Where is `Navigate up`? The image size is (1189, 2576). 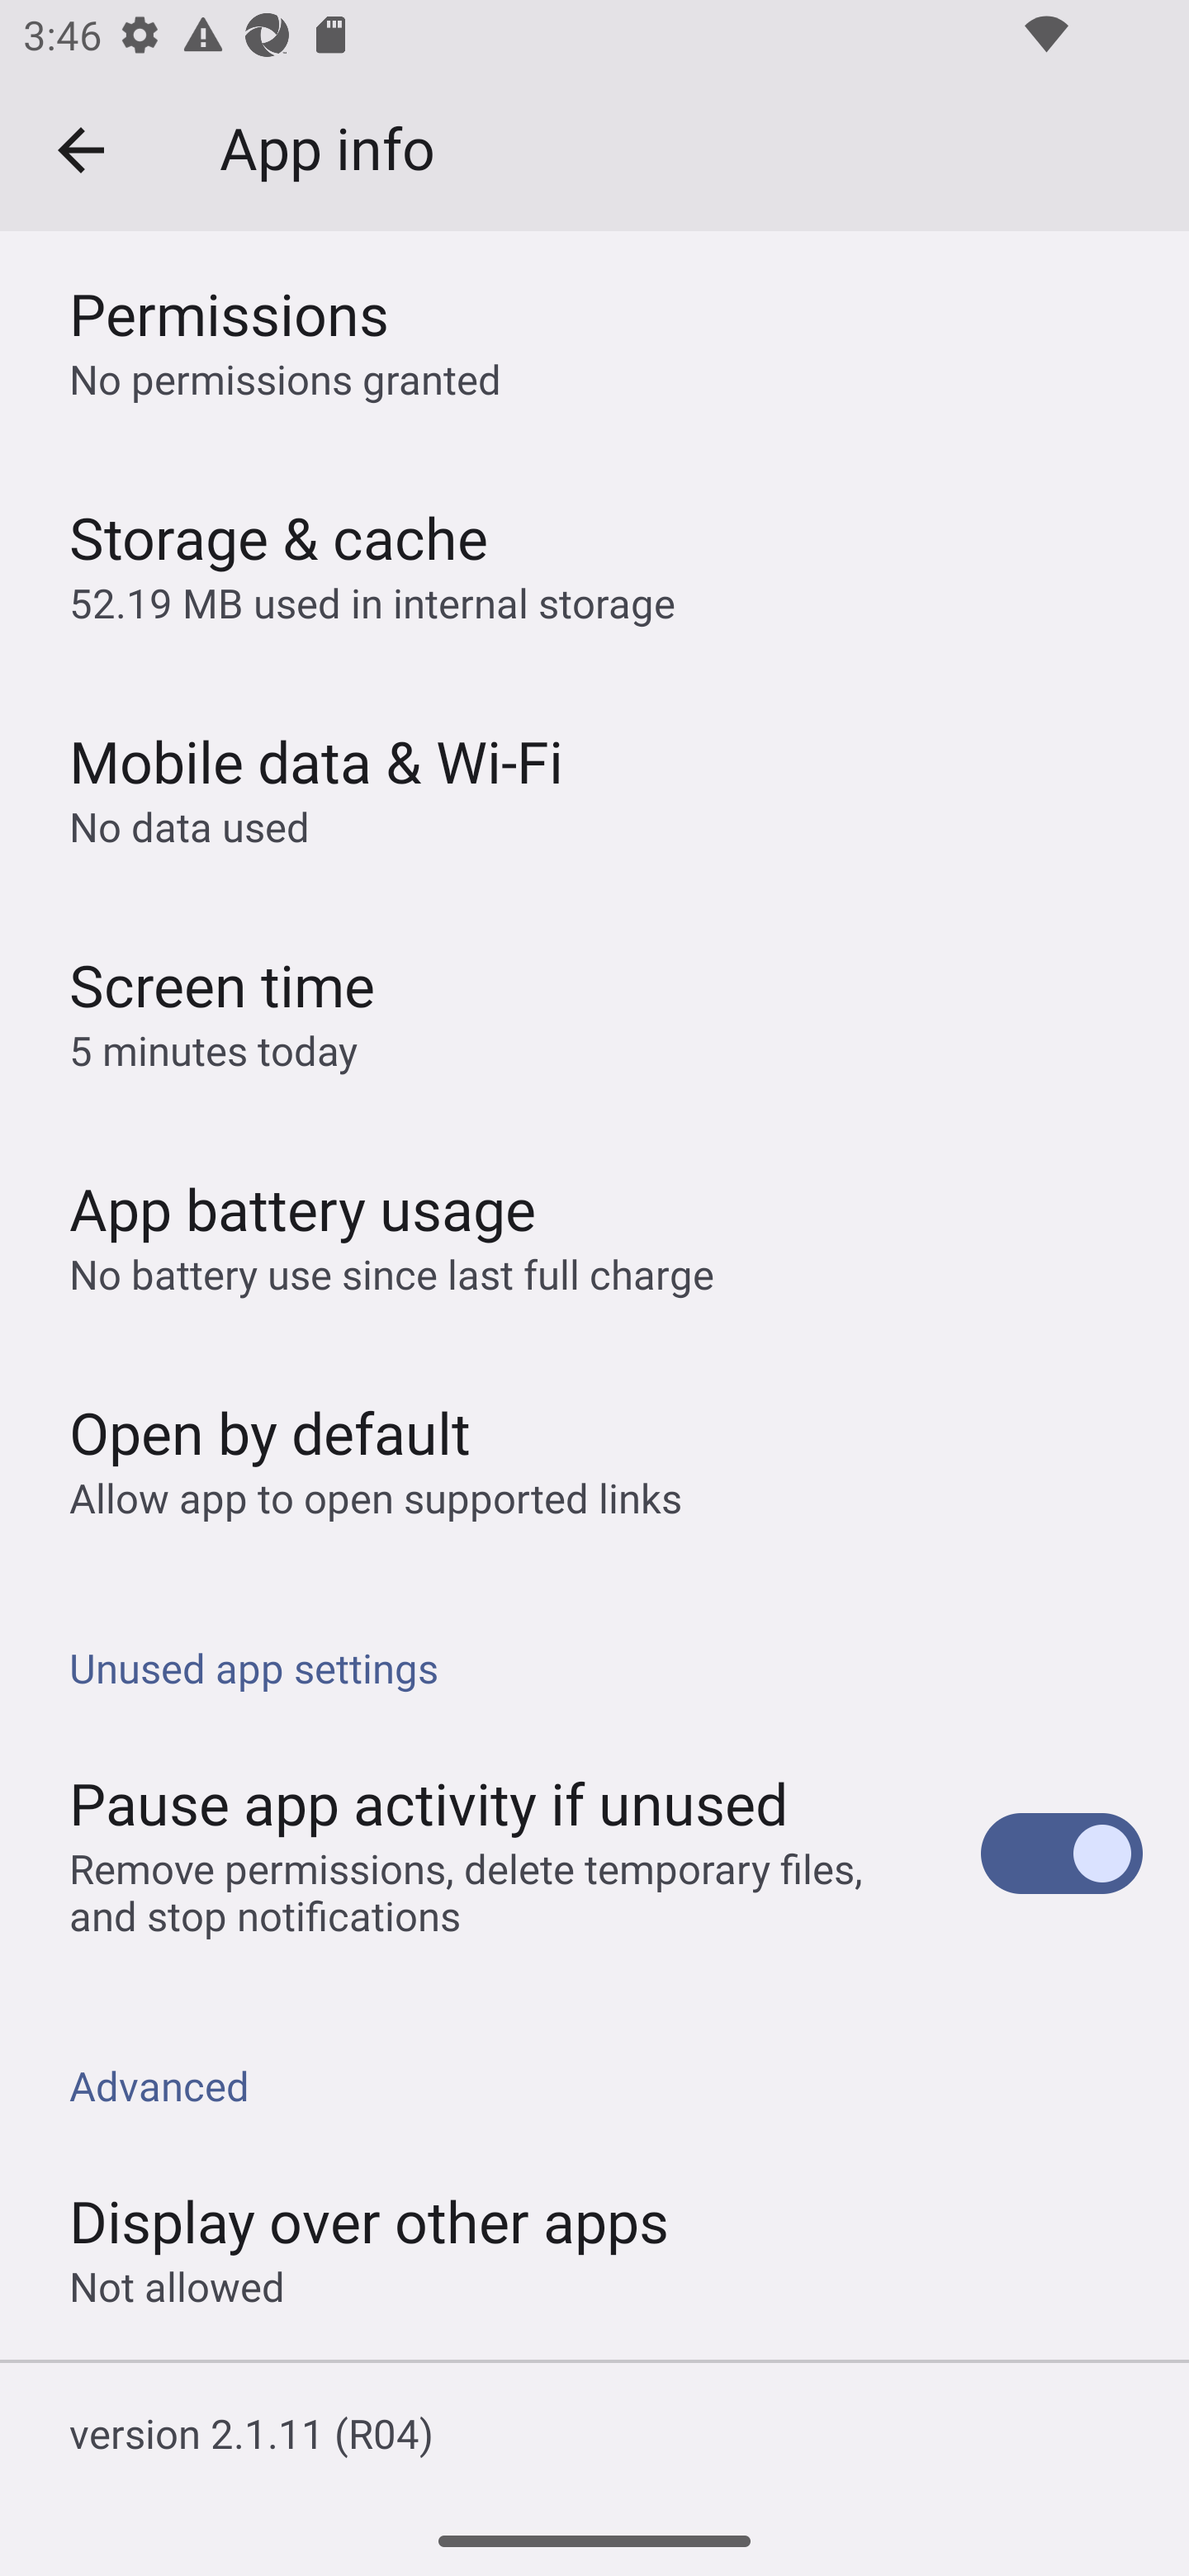 Navigate up is located at coordinates (81, 150).